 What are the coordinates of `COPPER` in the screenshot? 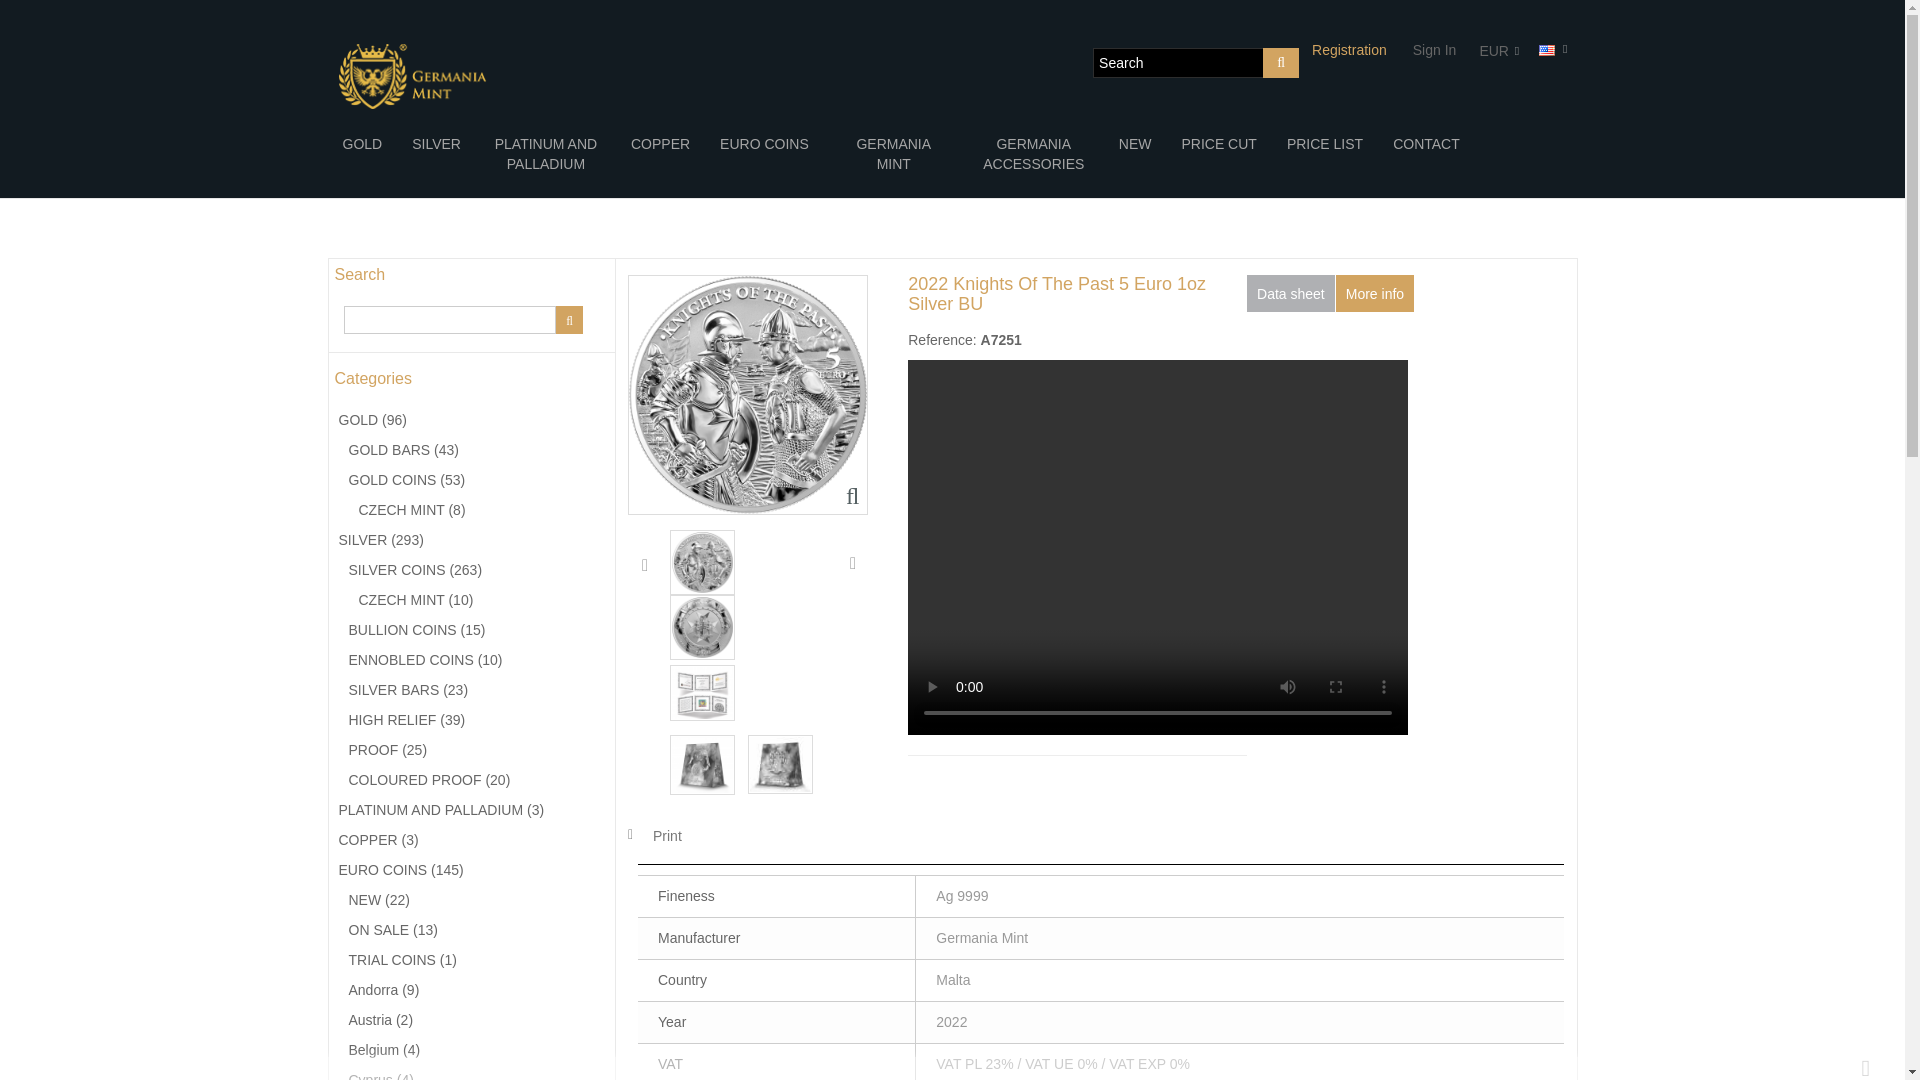 It's located at (660, 144).